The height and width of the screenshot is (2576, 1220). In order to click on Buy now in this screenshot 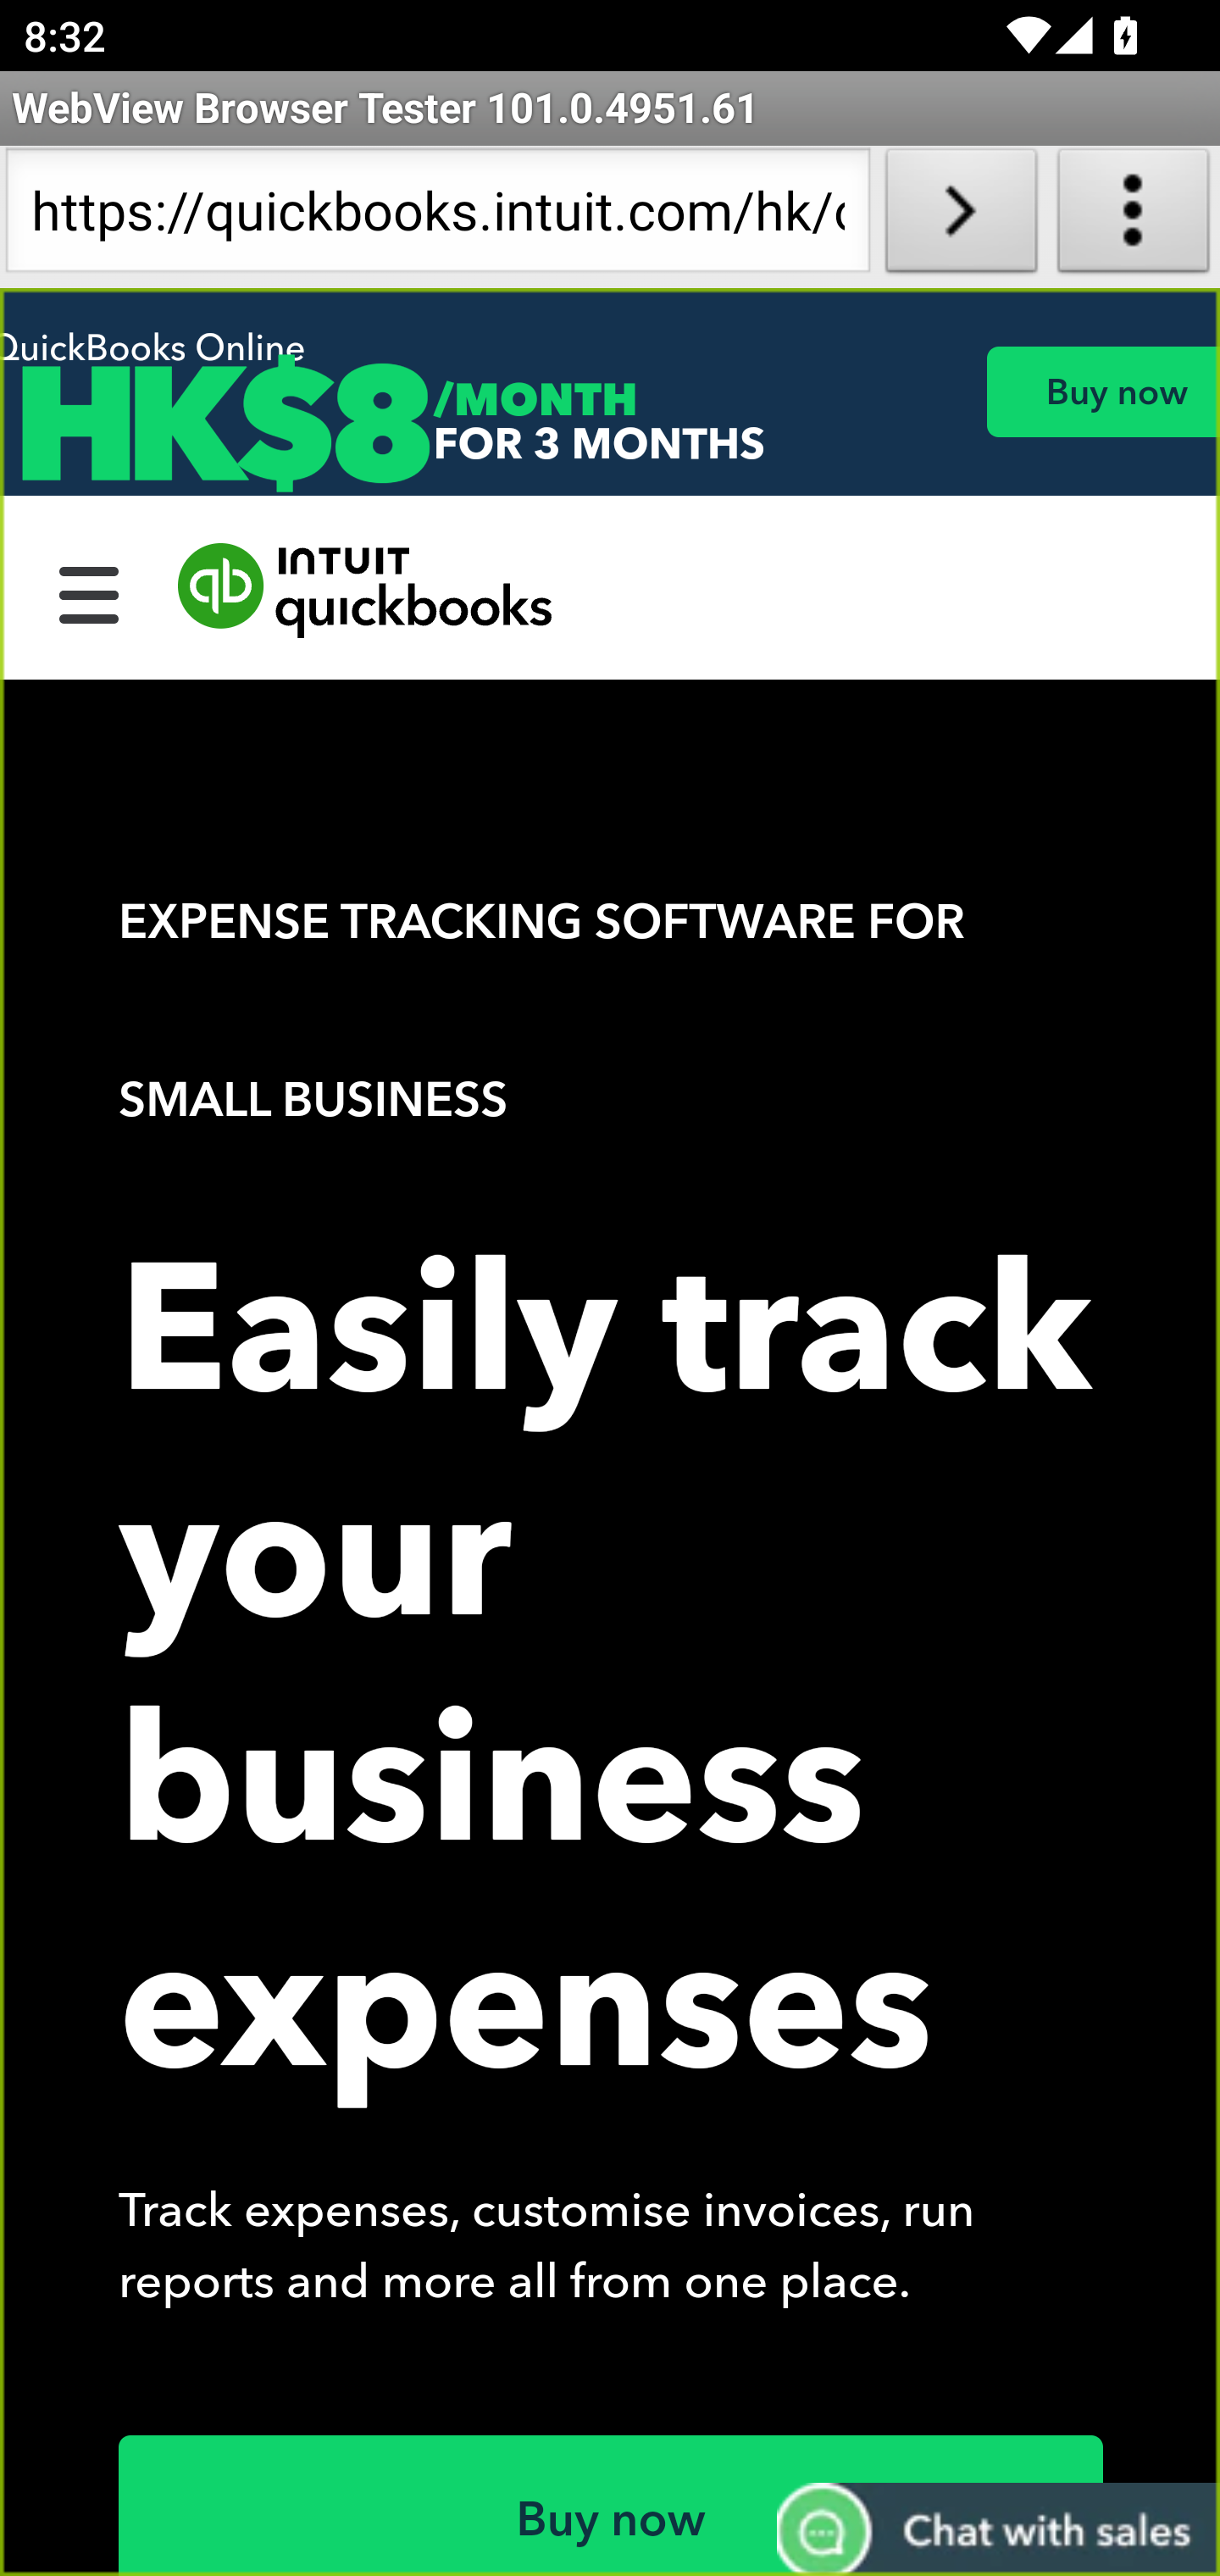, I will do `click(1102, 391)`.